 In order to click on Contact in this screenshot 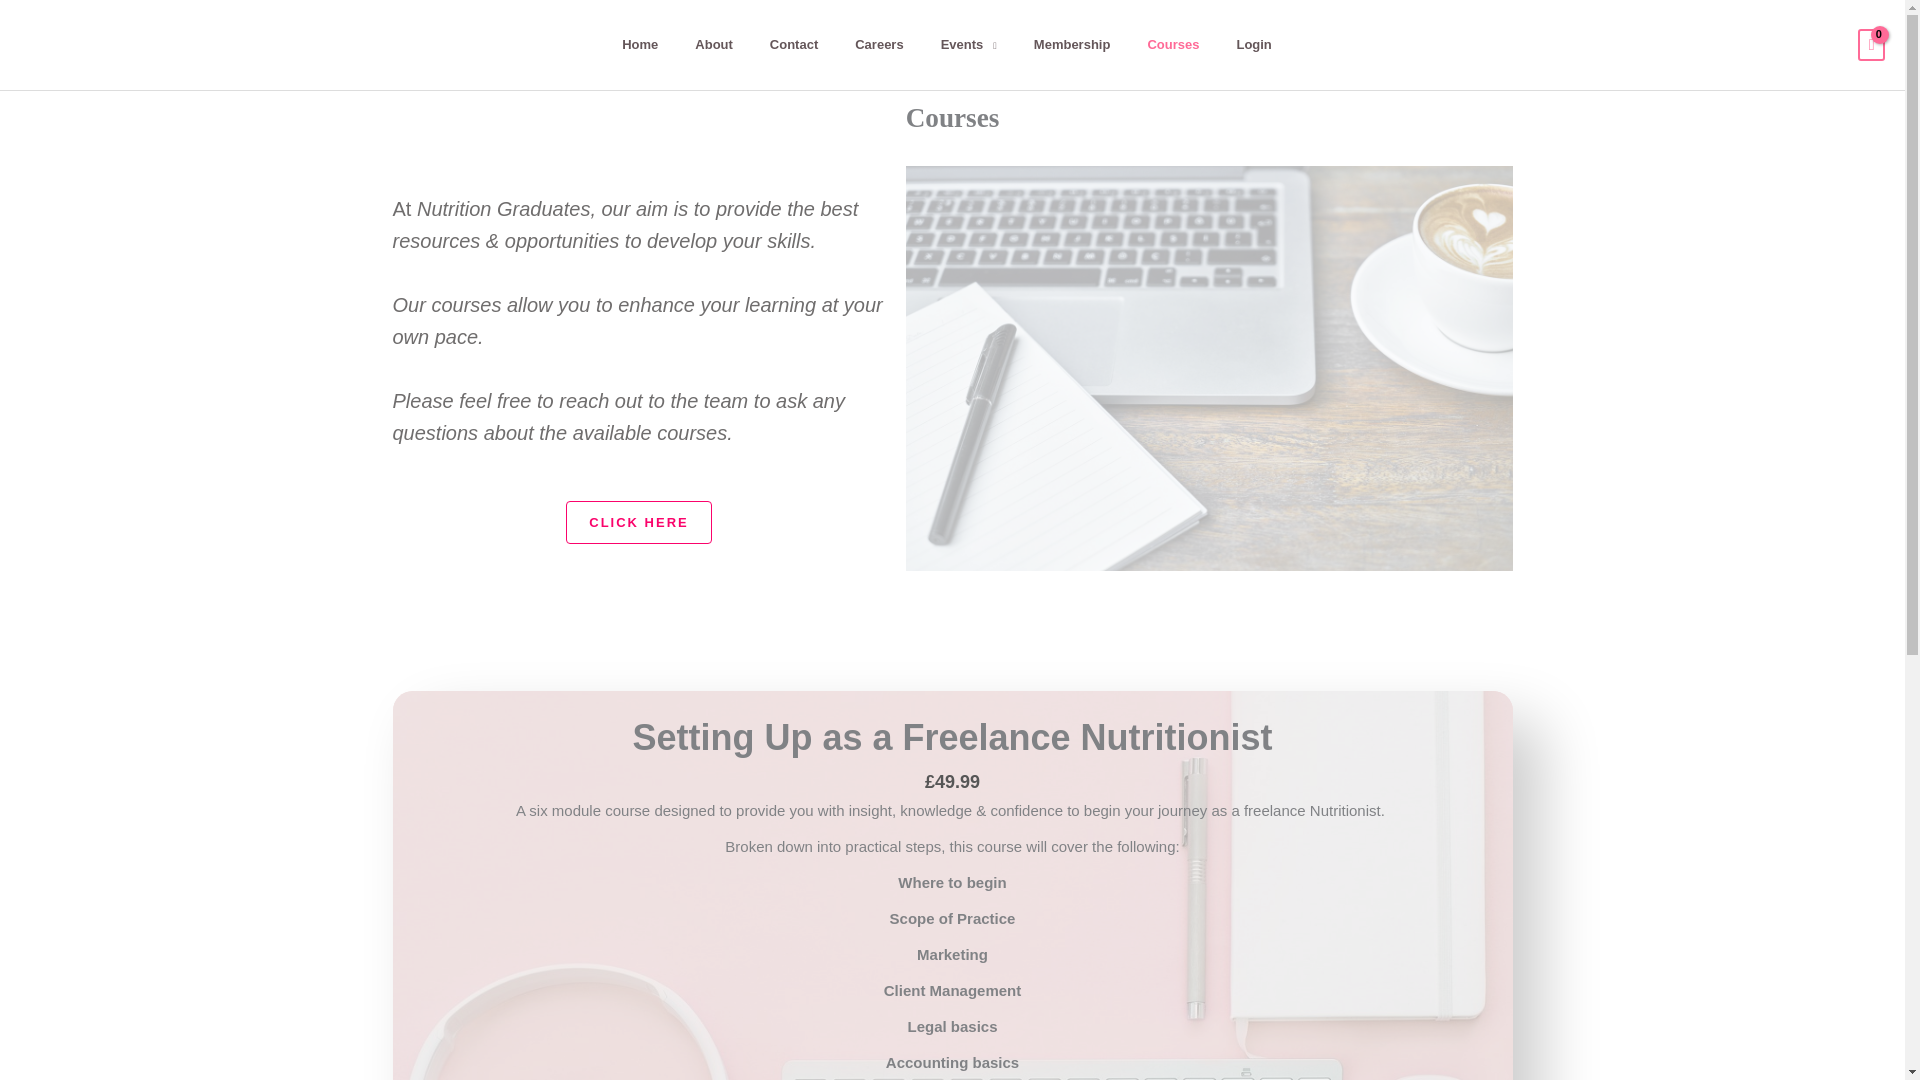, I will do `click(799, 44)`.